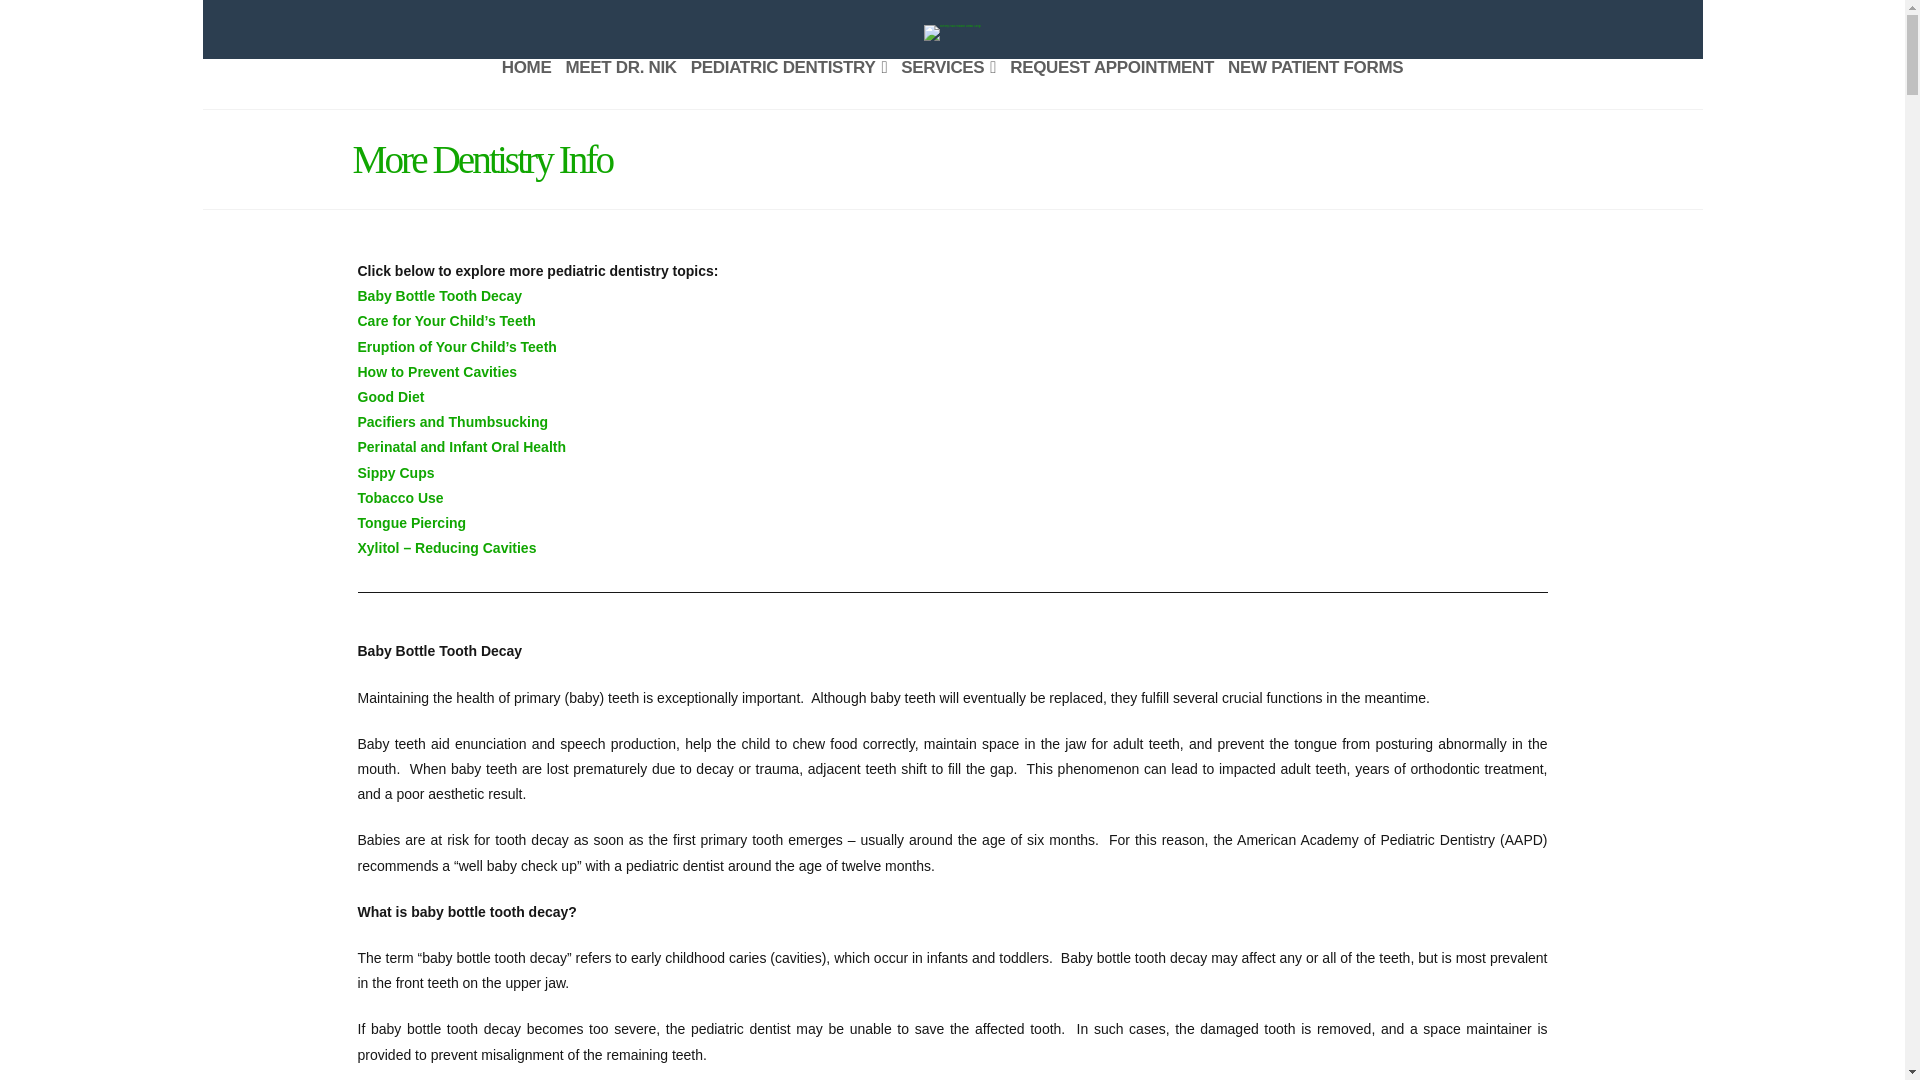 Image resolution: width=1920 pixels, height=1080 pixels. I want to click on Beverly Hills Pediatric Dental Group, so click(951, 32).